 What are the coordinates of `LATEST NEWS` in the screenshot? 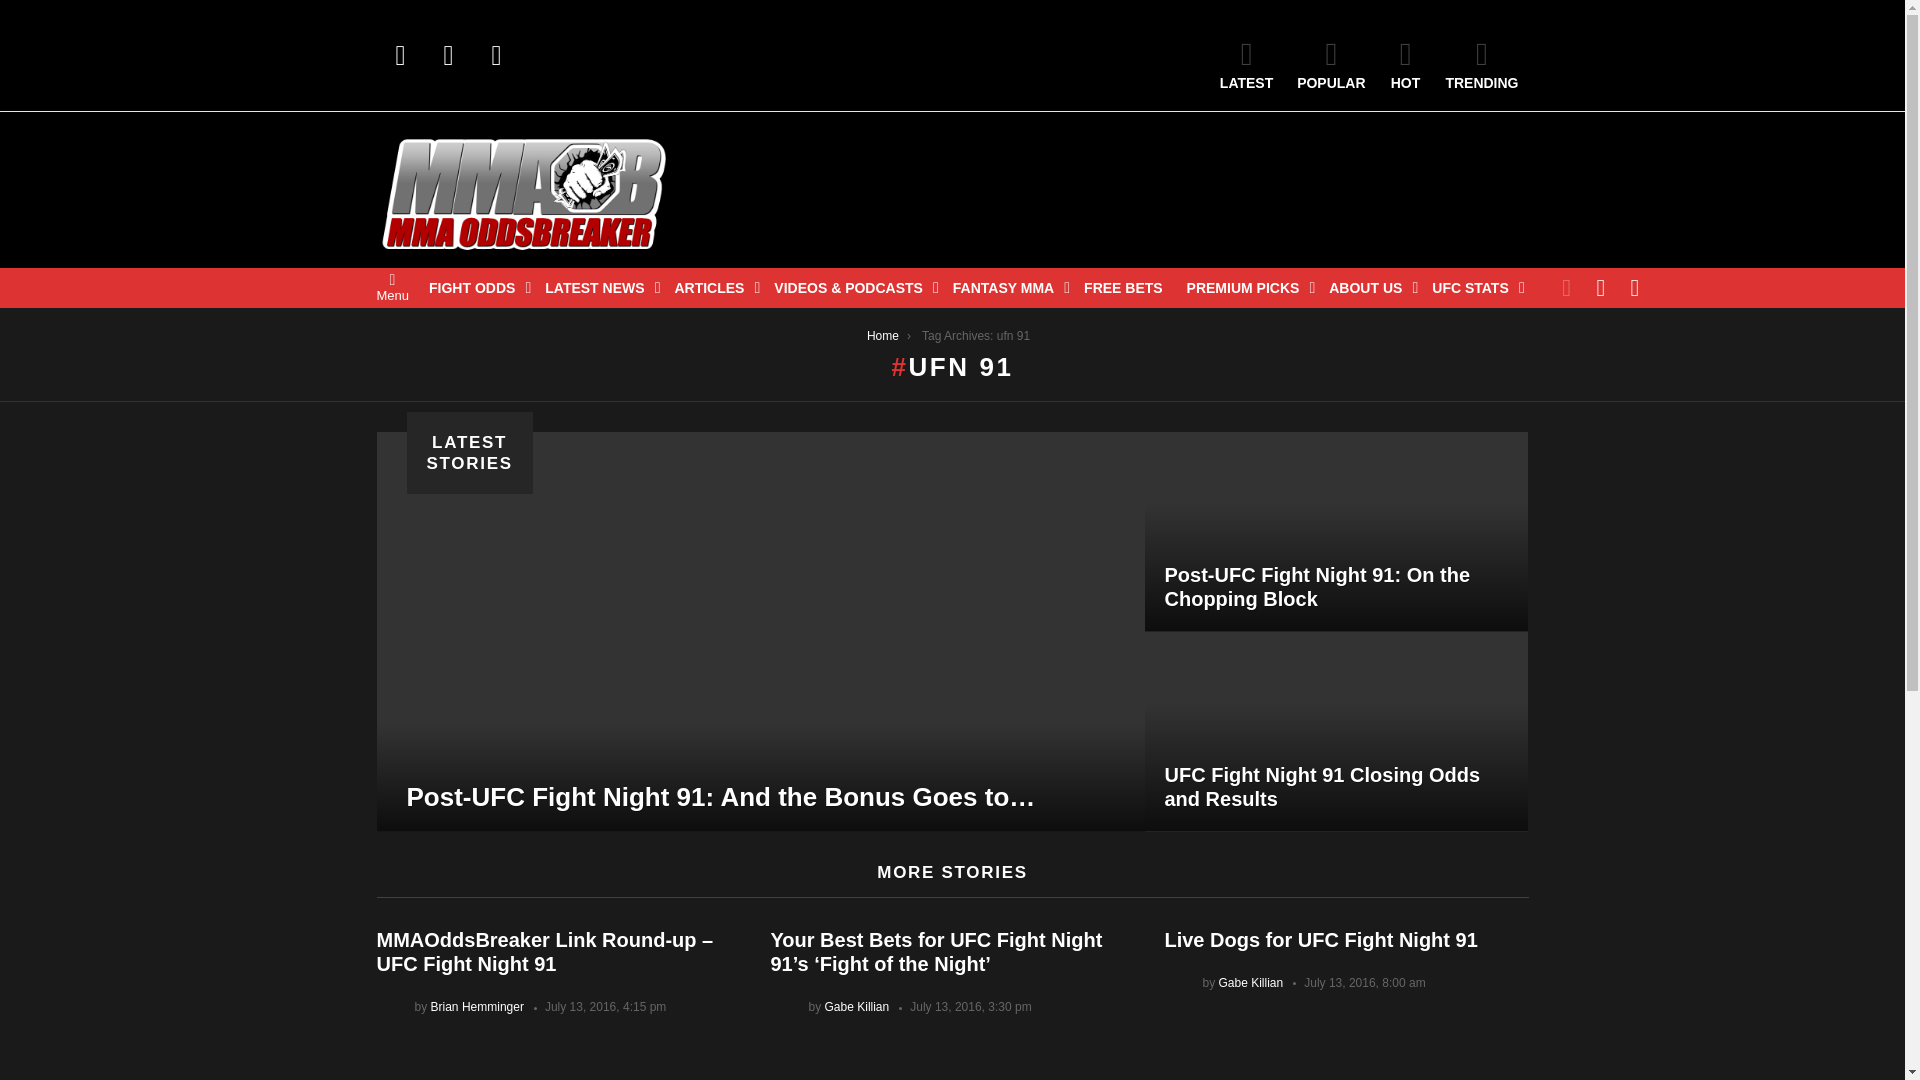 It's located at (598, 288).